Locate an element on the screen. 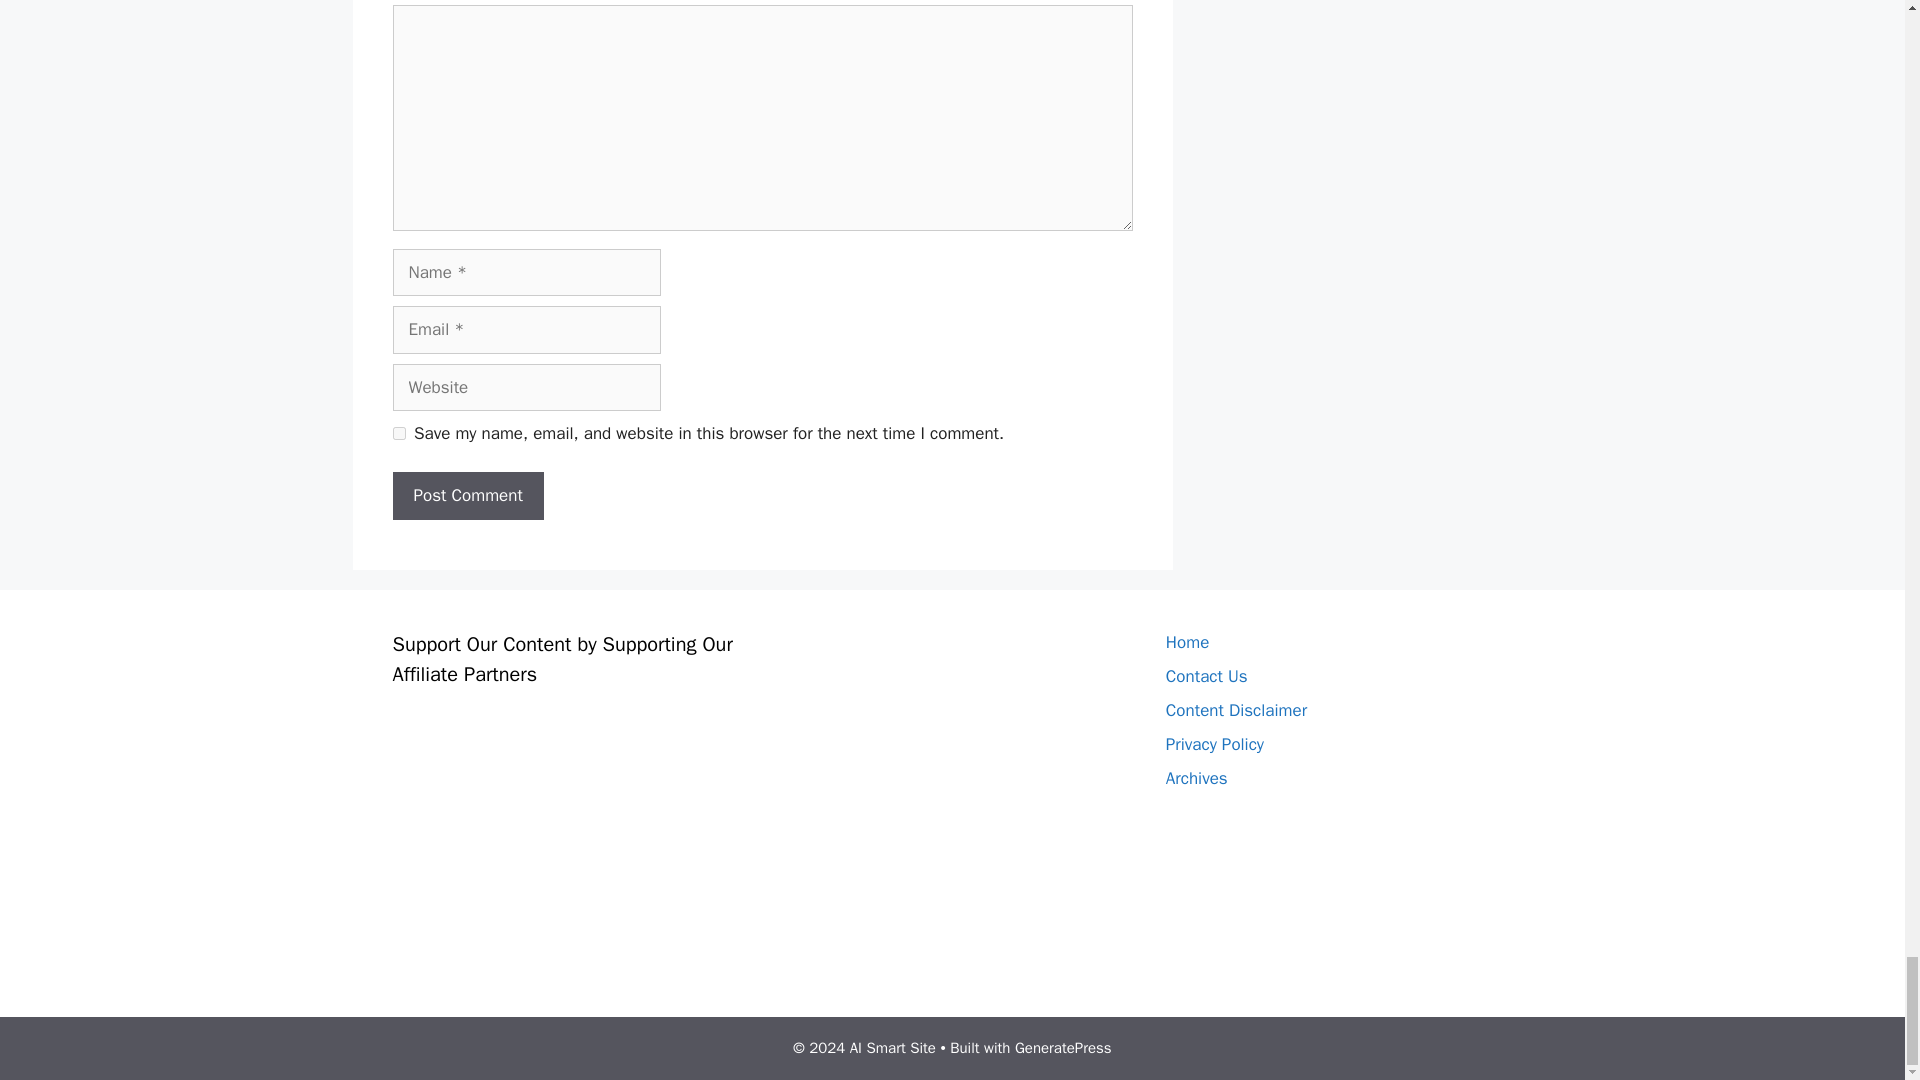 Image resolution: width=1920 pixels, height=1080 pixels. Post Comment is located at coordinates (467, 495).